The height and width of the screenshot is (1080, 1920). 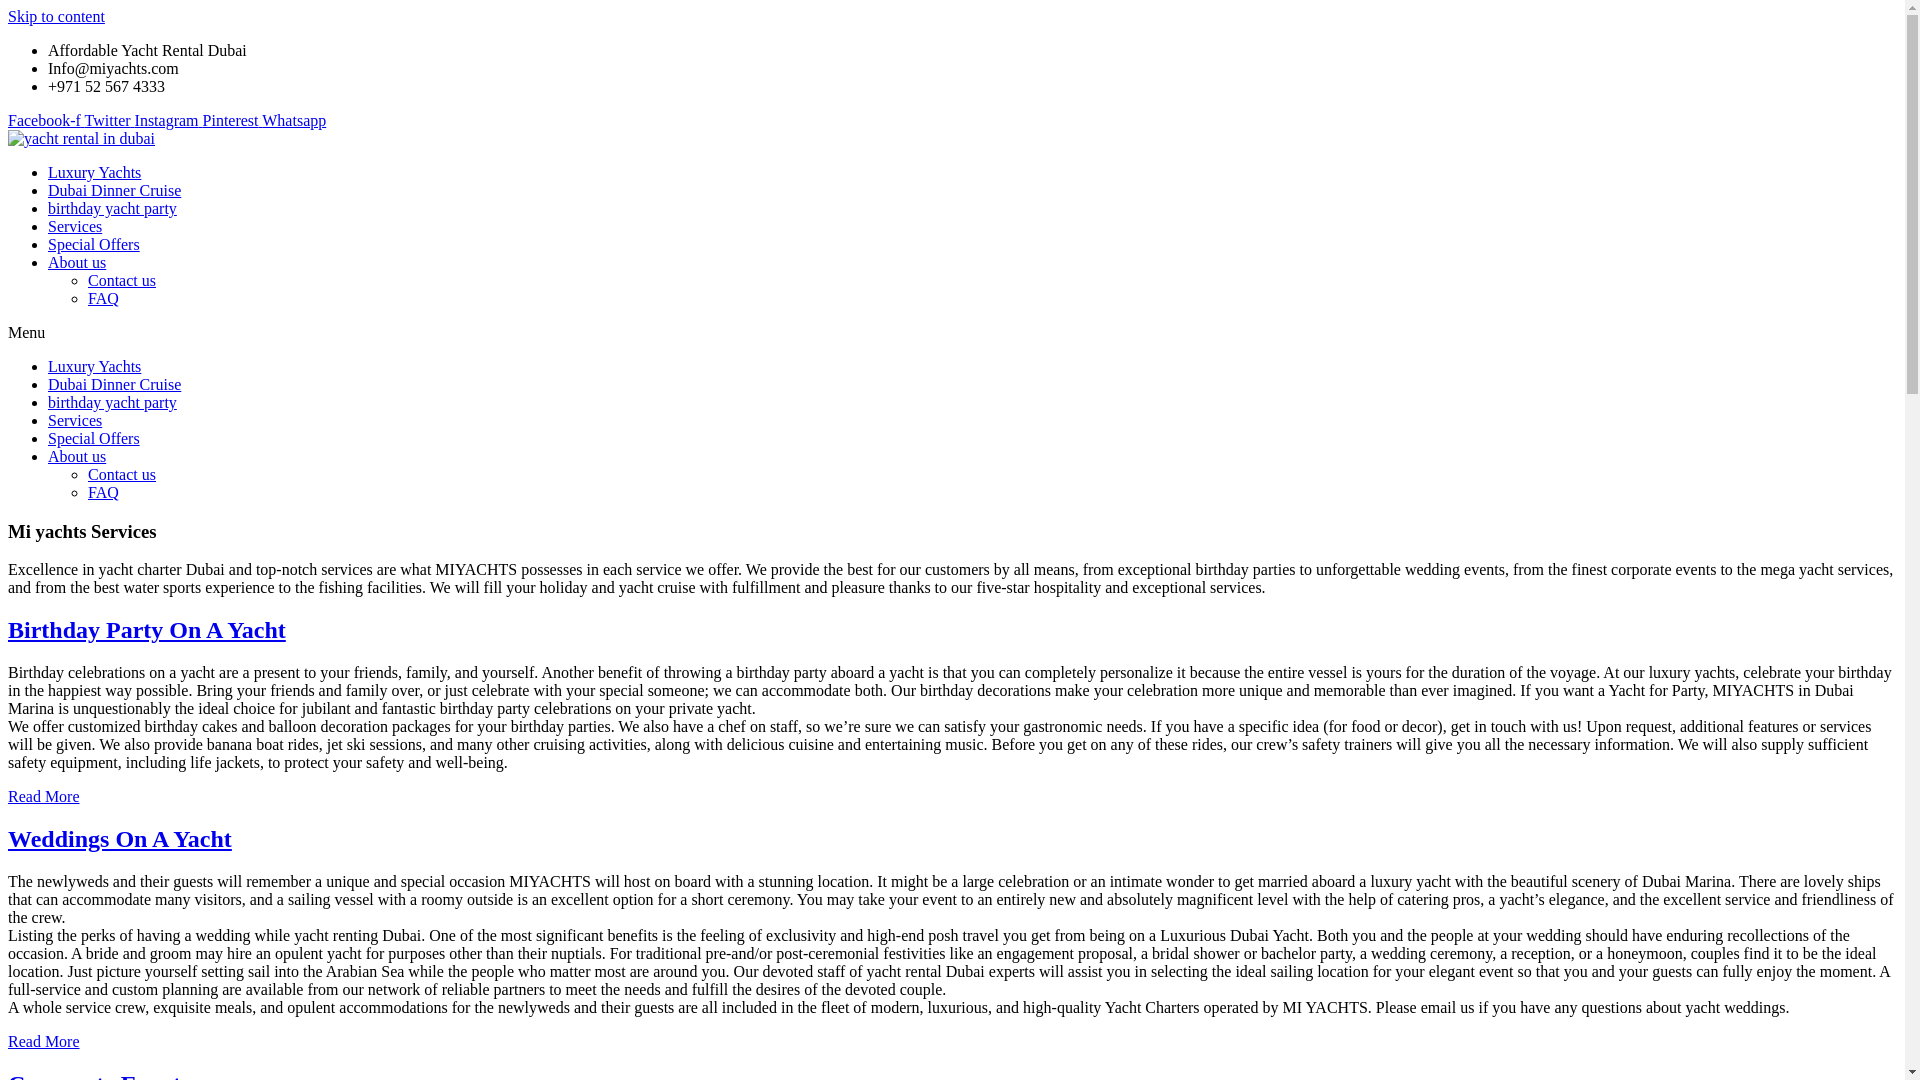 I want to click on Luxury Yachts, so click(x=94, y=366).